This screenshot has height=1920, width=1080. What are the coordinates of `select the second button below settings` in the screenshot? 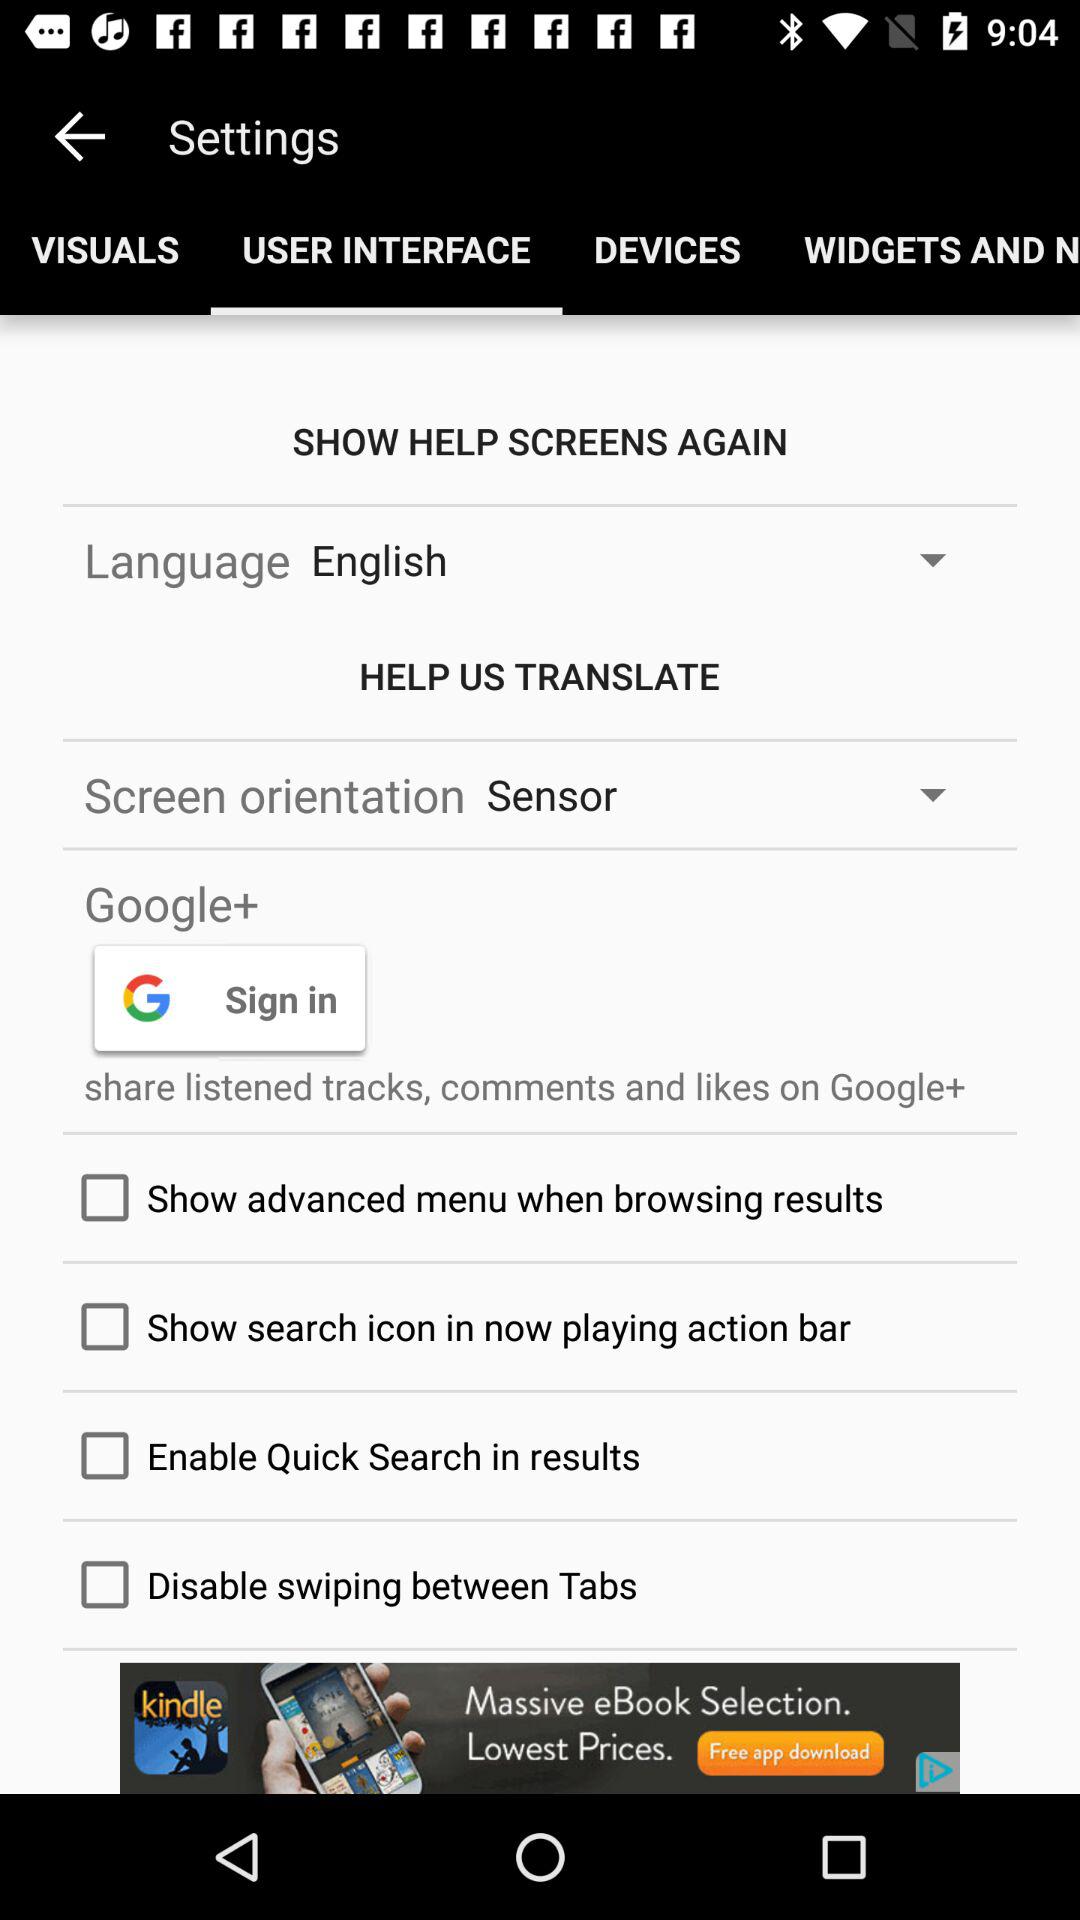 It's located at (386, 248).